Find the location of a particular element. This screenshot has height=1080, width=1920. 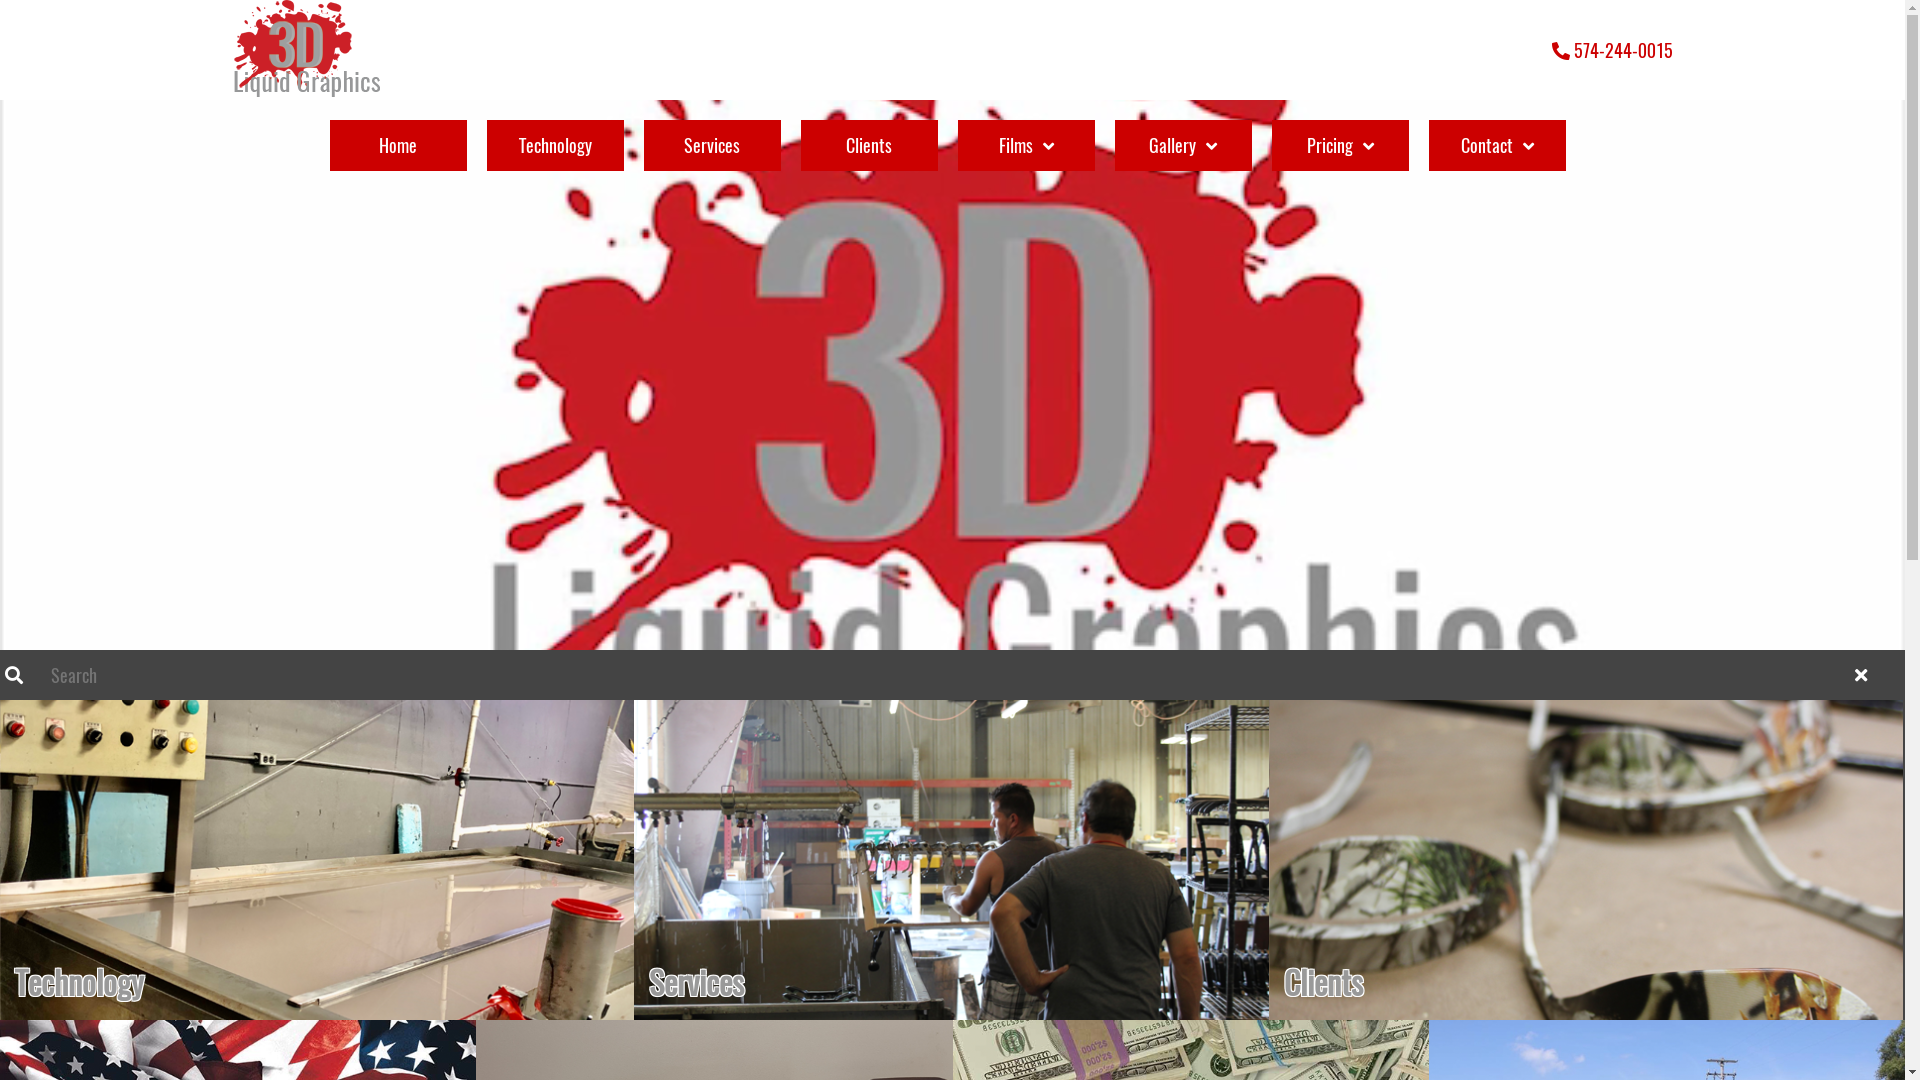

Technology is located at coordinates (556, 146).